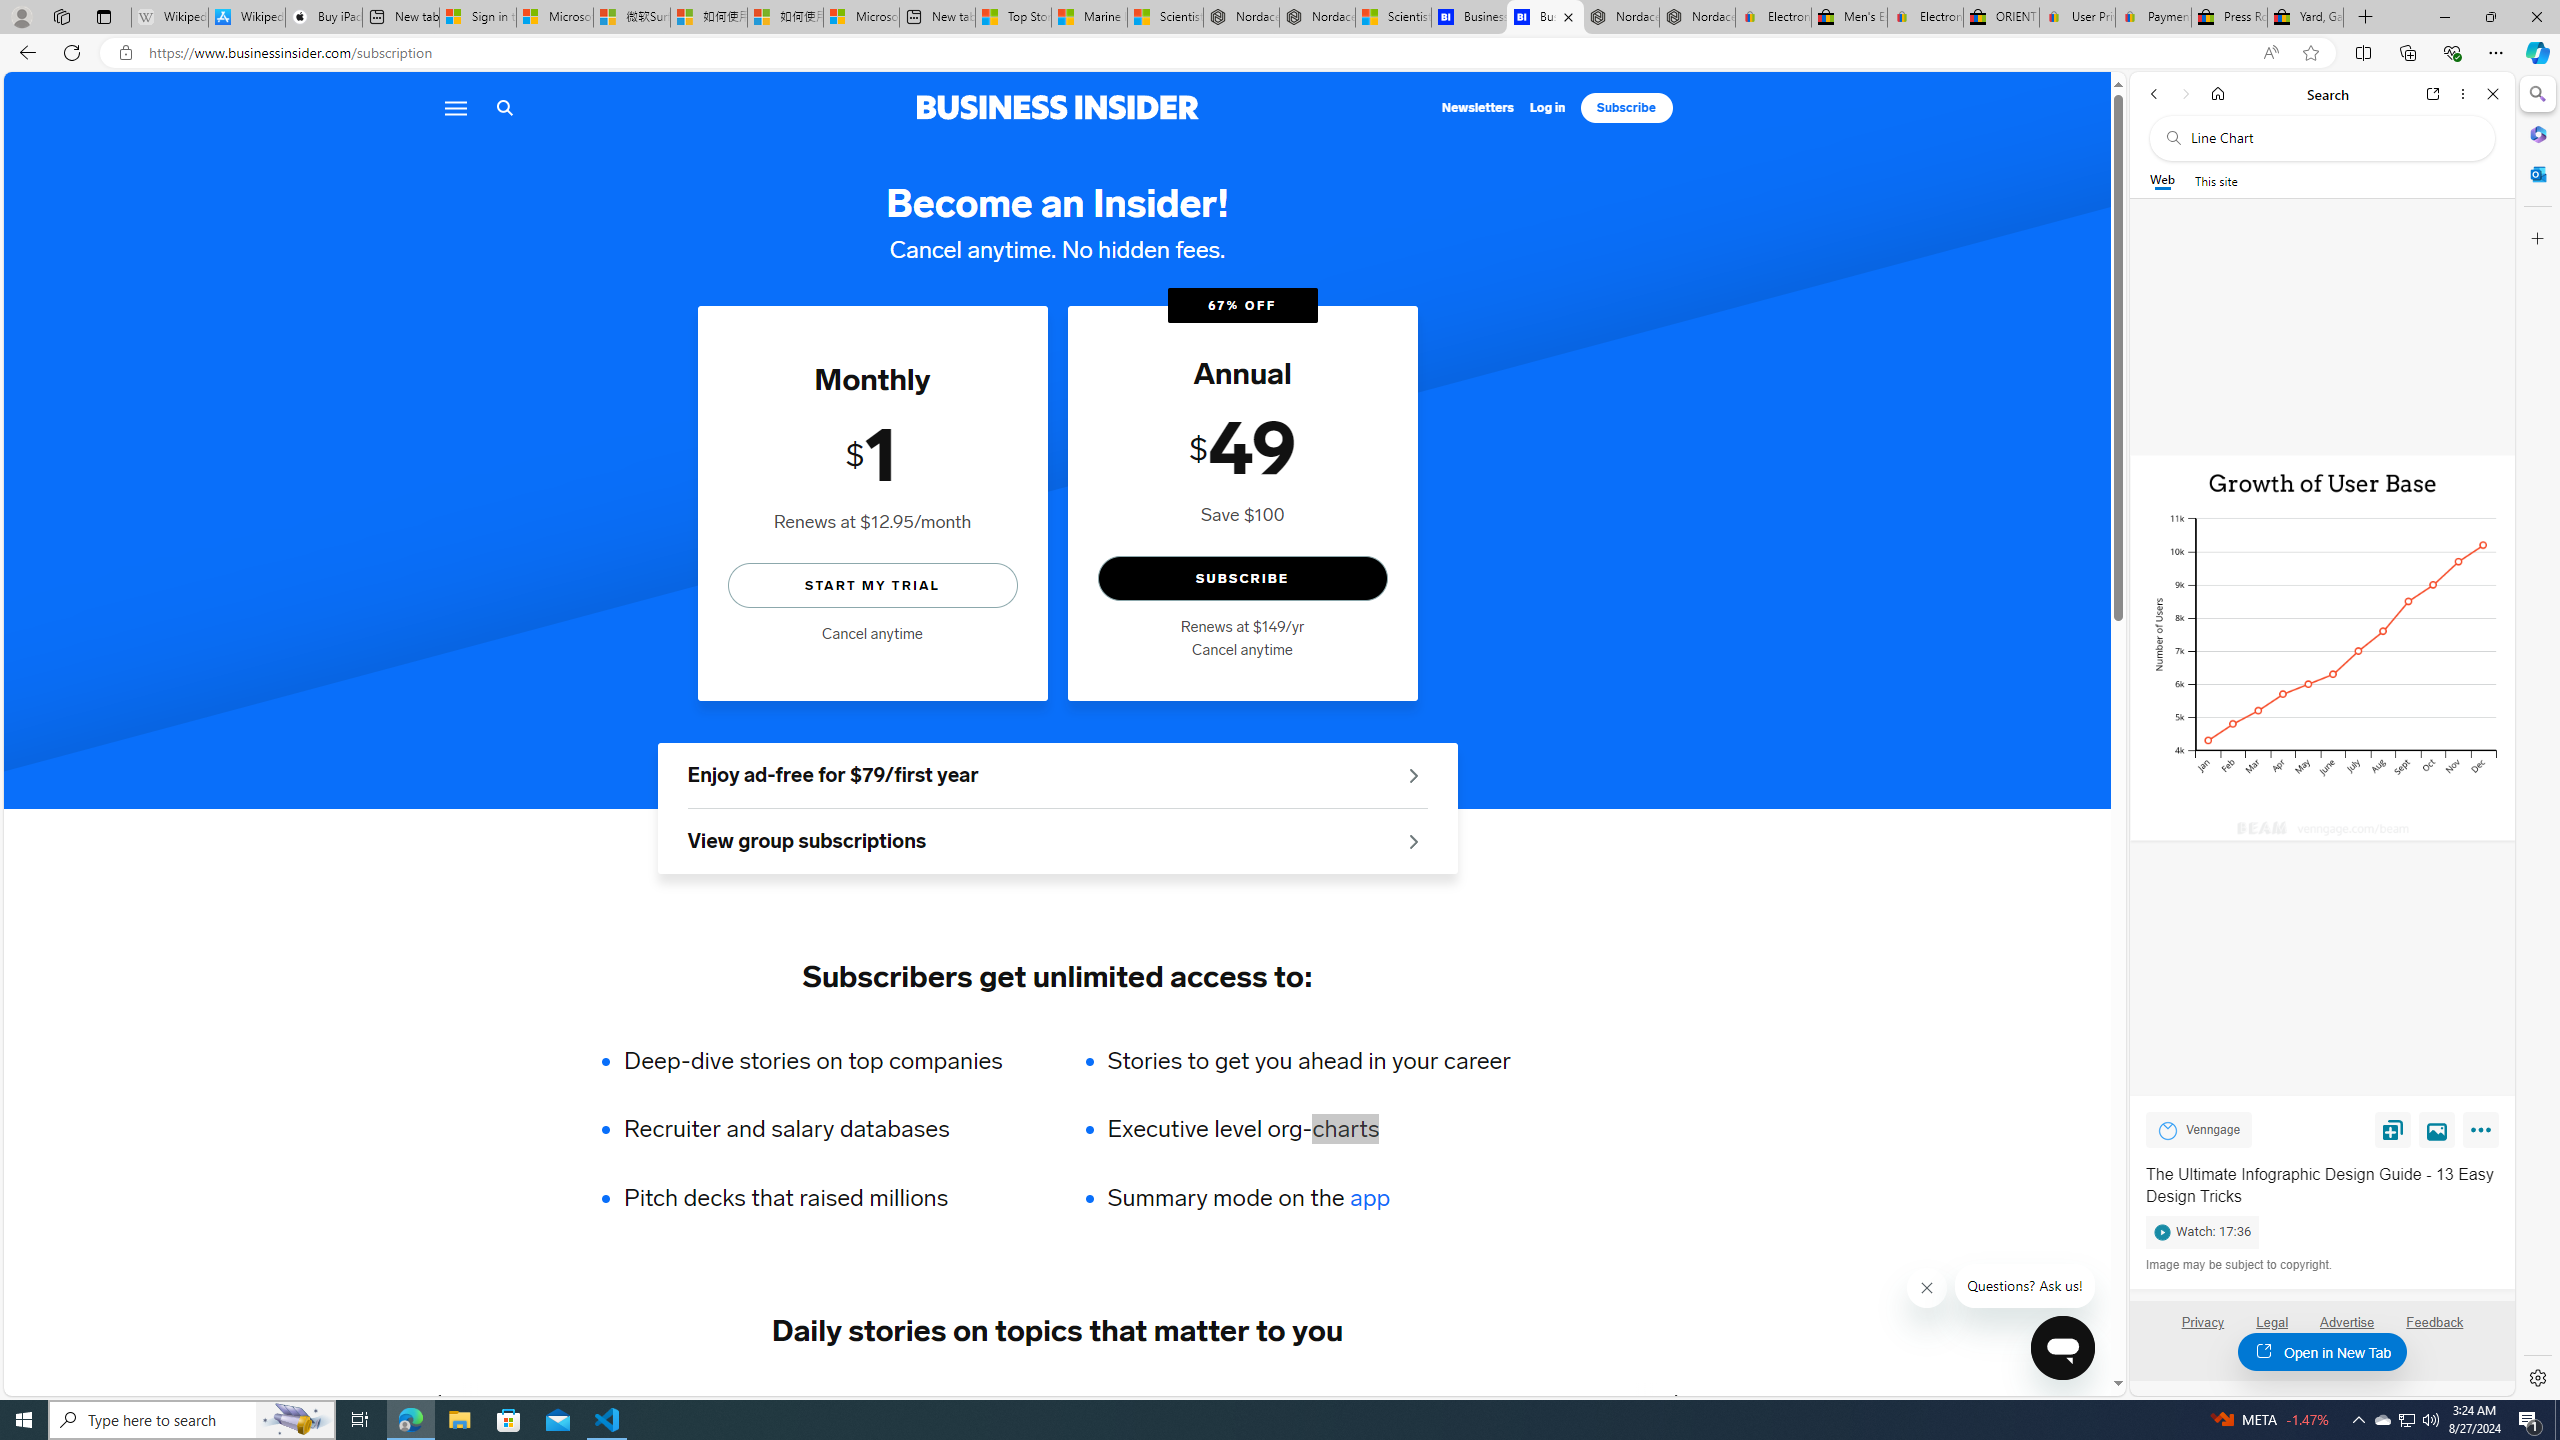 The image size is (2560, 1440). I want to click on MEDIA, so click(1676, 1400).